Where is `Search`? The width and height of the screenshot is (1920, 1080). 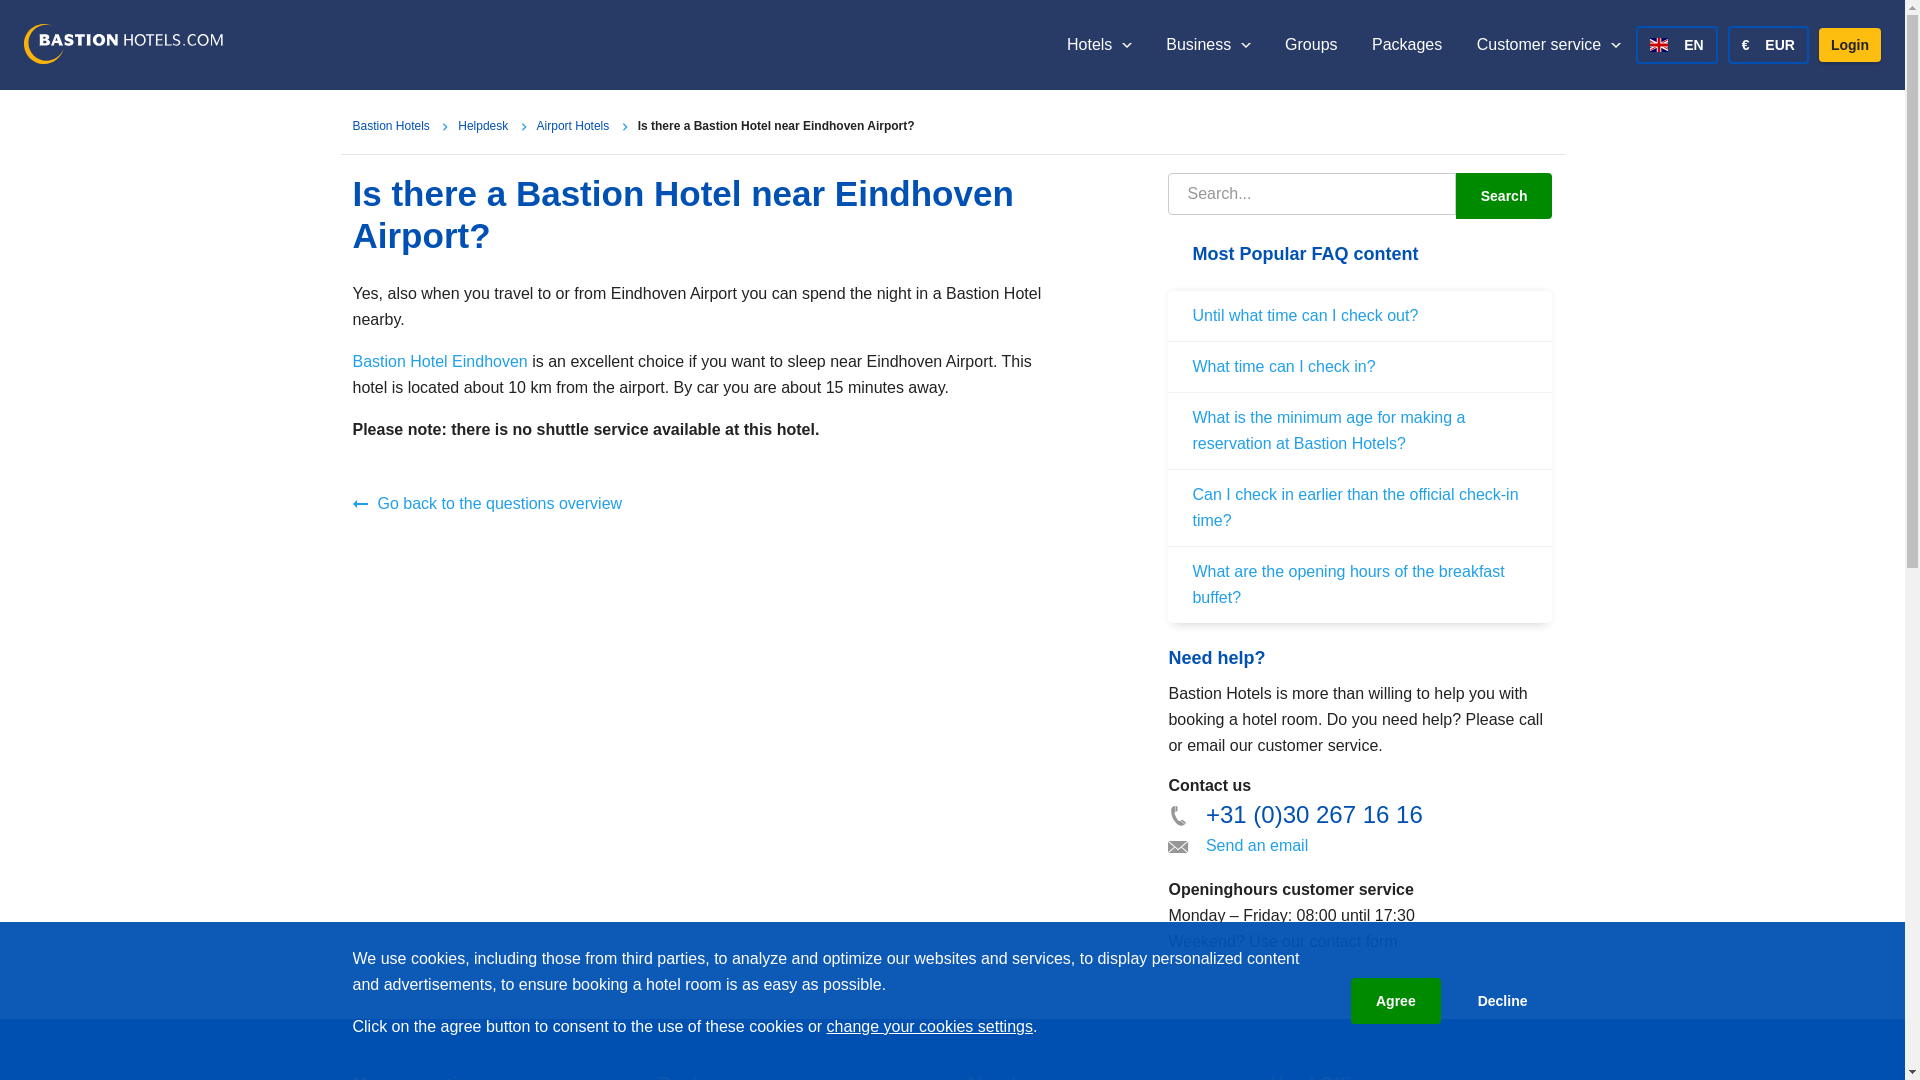 Search is located at coordinates (1504, 196).